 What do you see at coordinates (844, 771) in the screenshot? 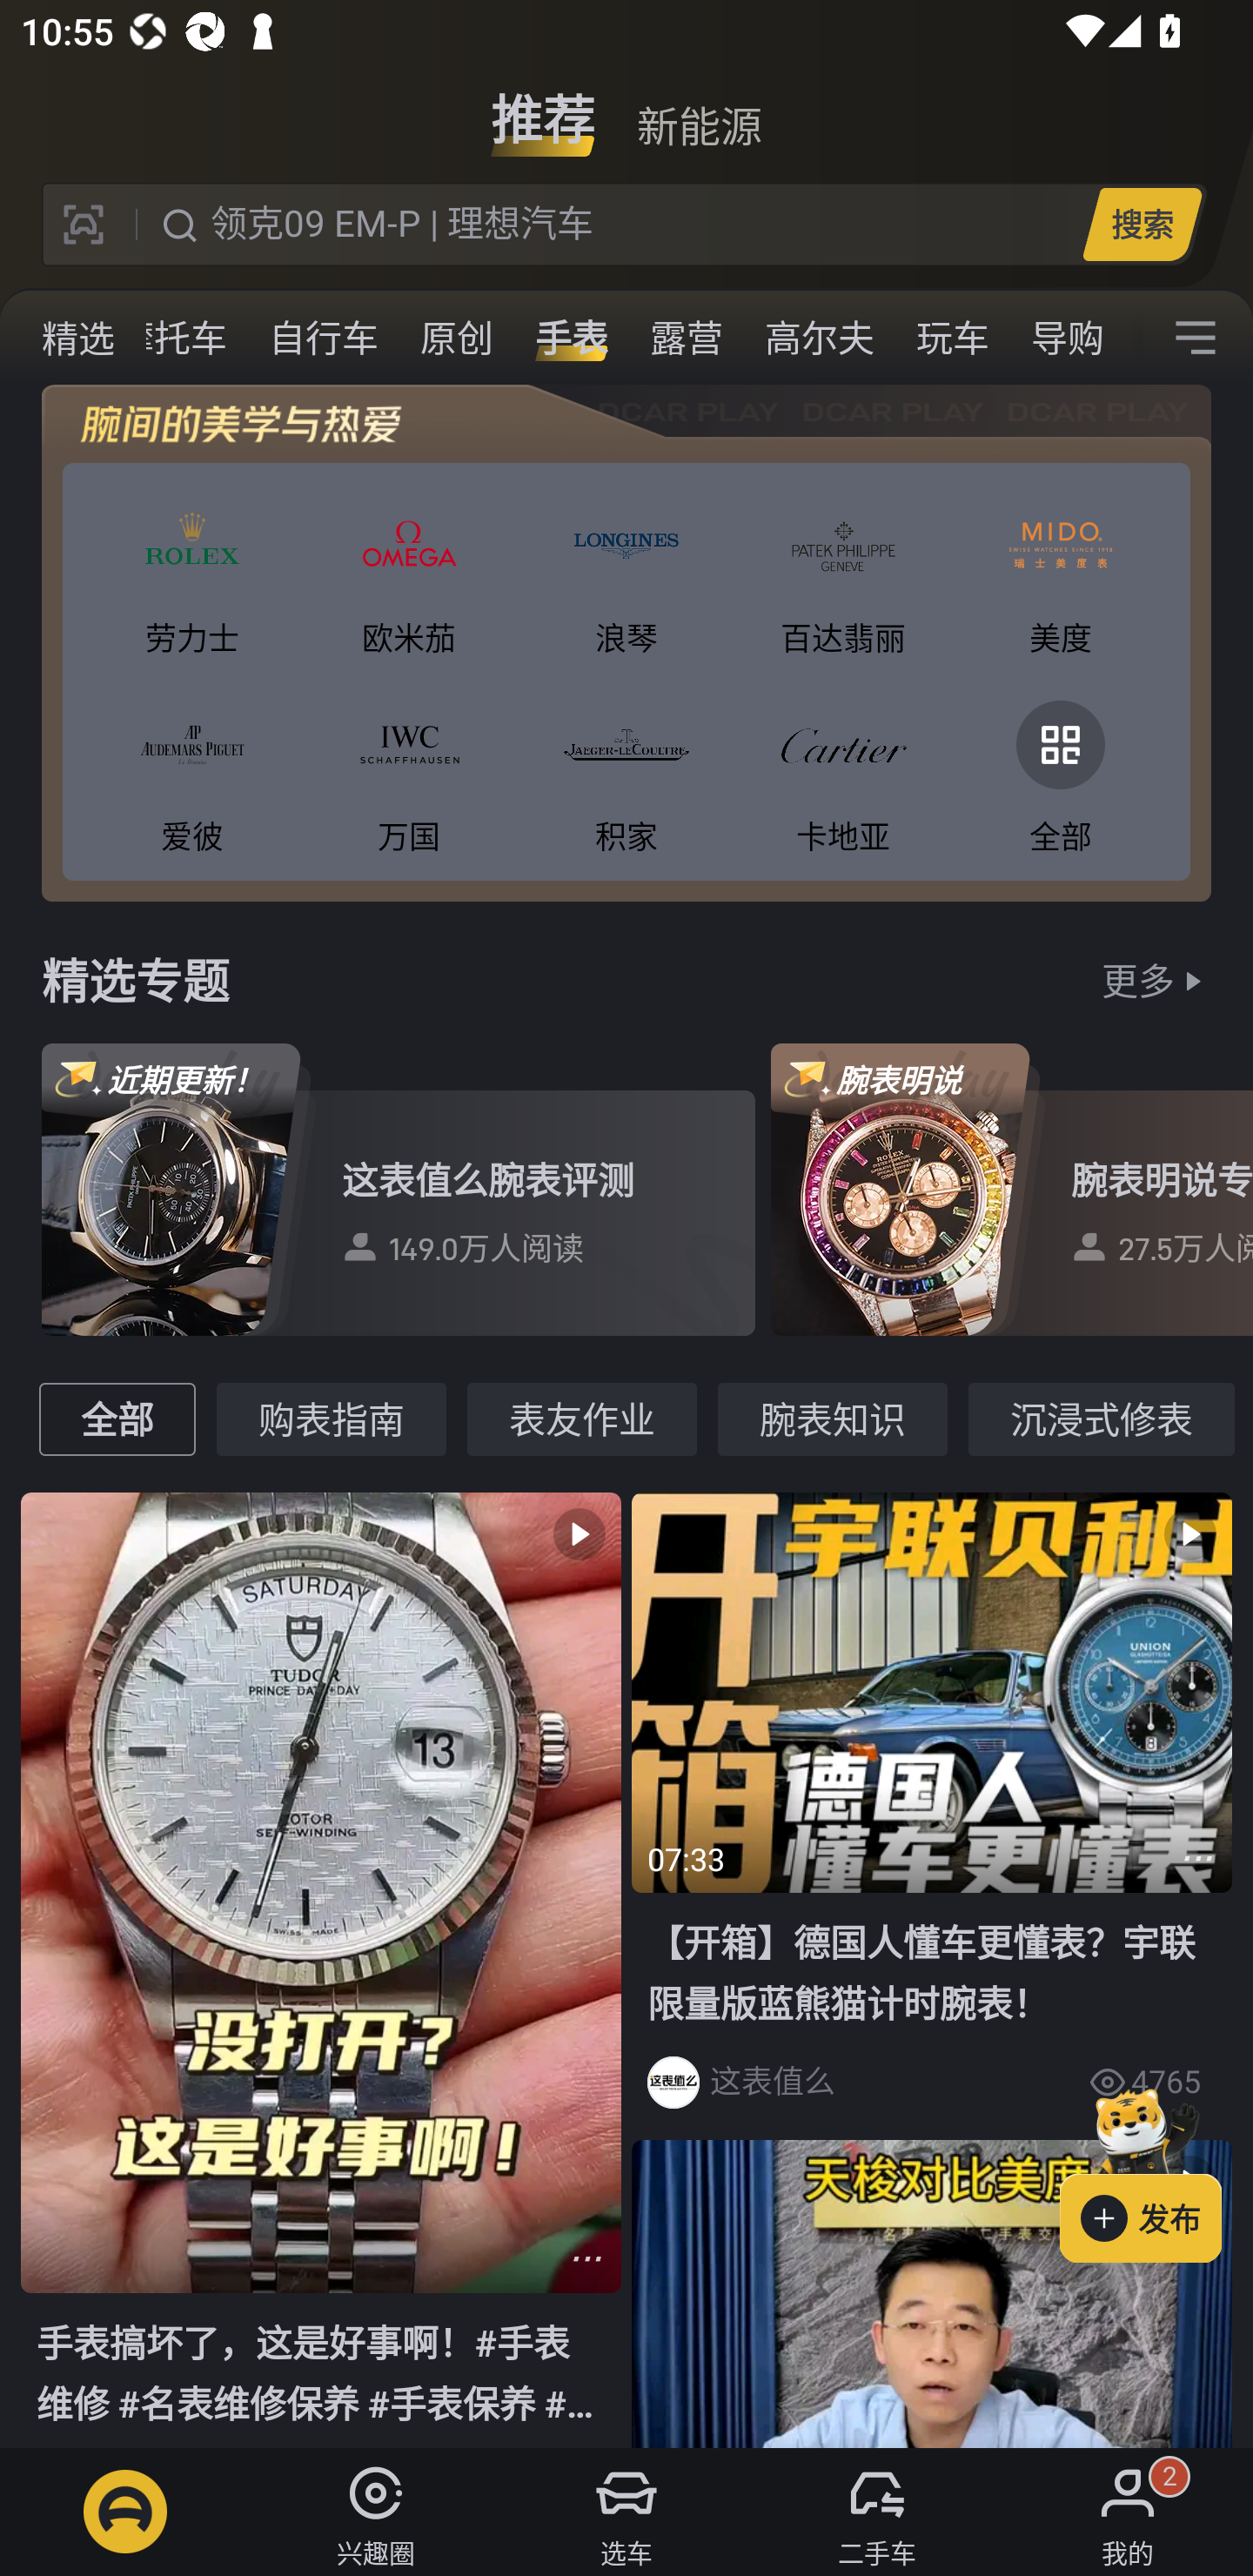
I see `卡地亚` at bounding box center [844, 771].